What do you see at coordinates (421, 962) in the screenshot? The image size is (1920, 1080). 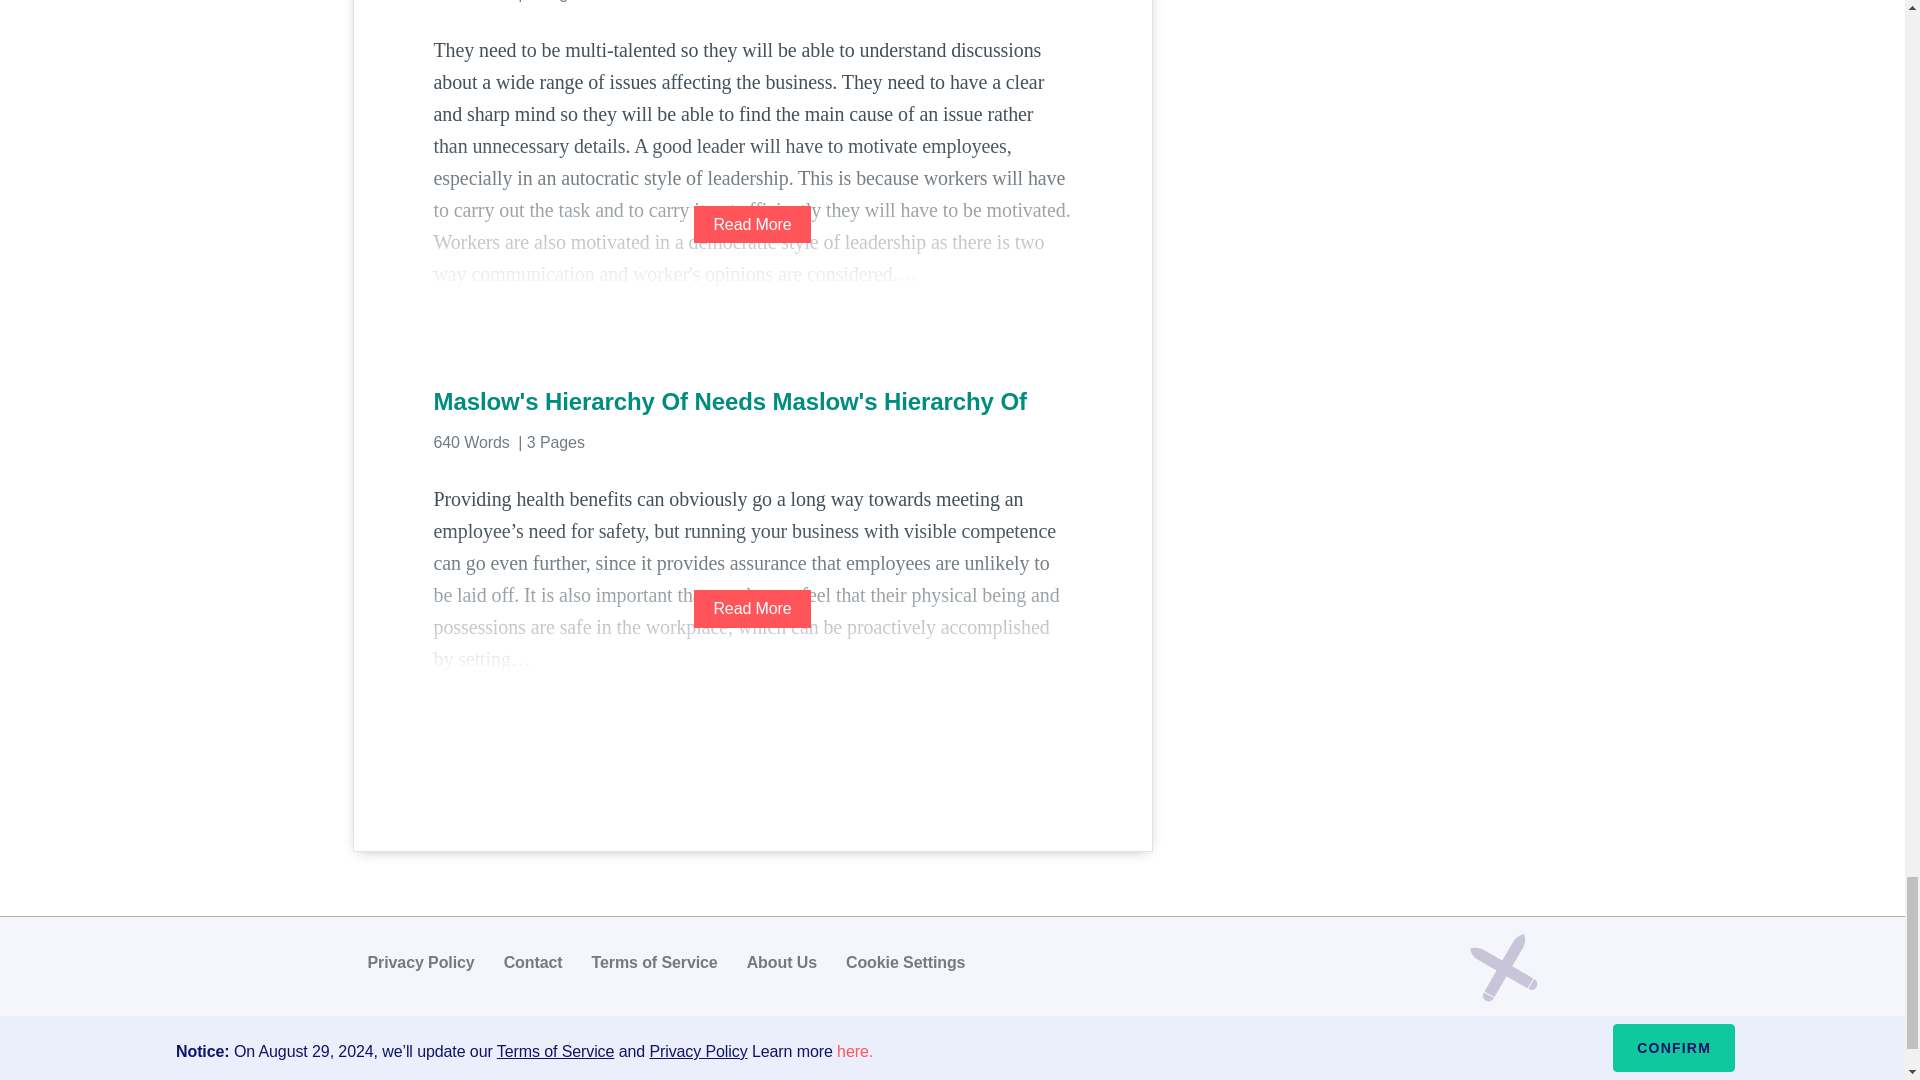 I see `Privacy Policy` at bounding box center [421, 962].